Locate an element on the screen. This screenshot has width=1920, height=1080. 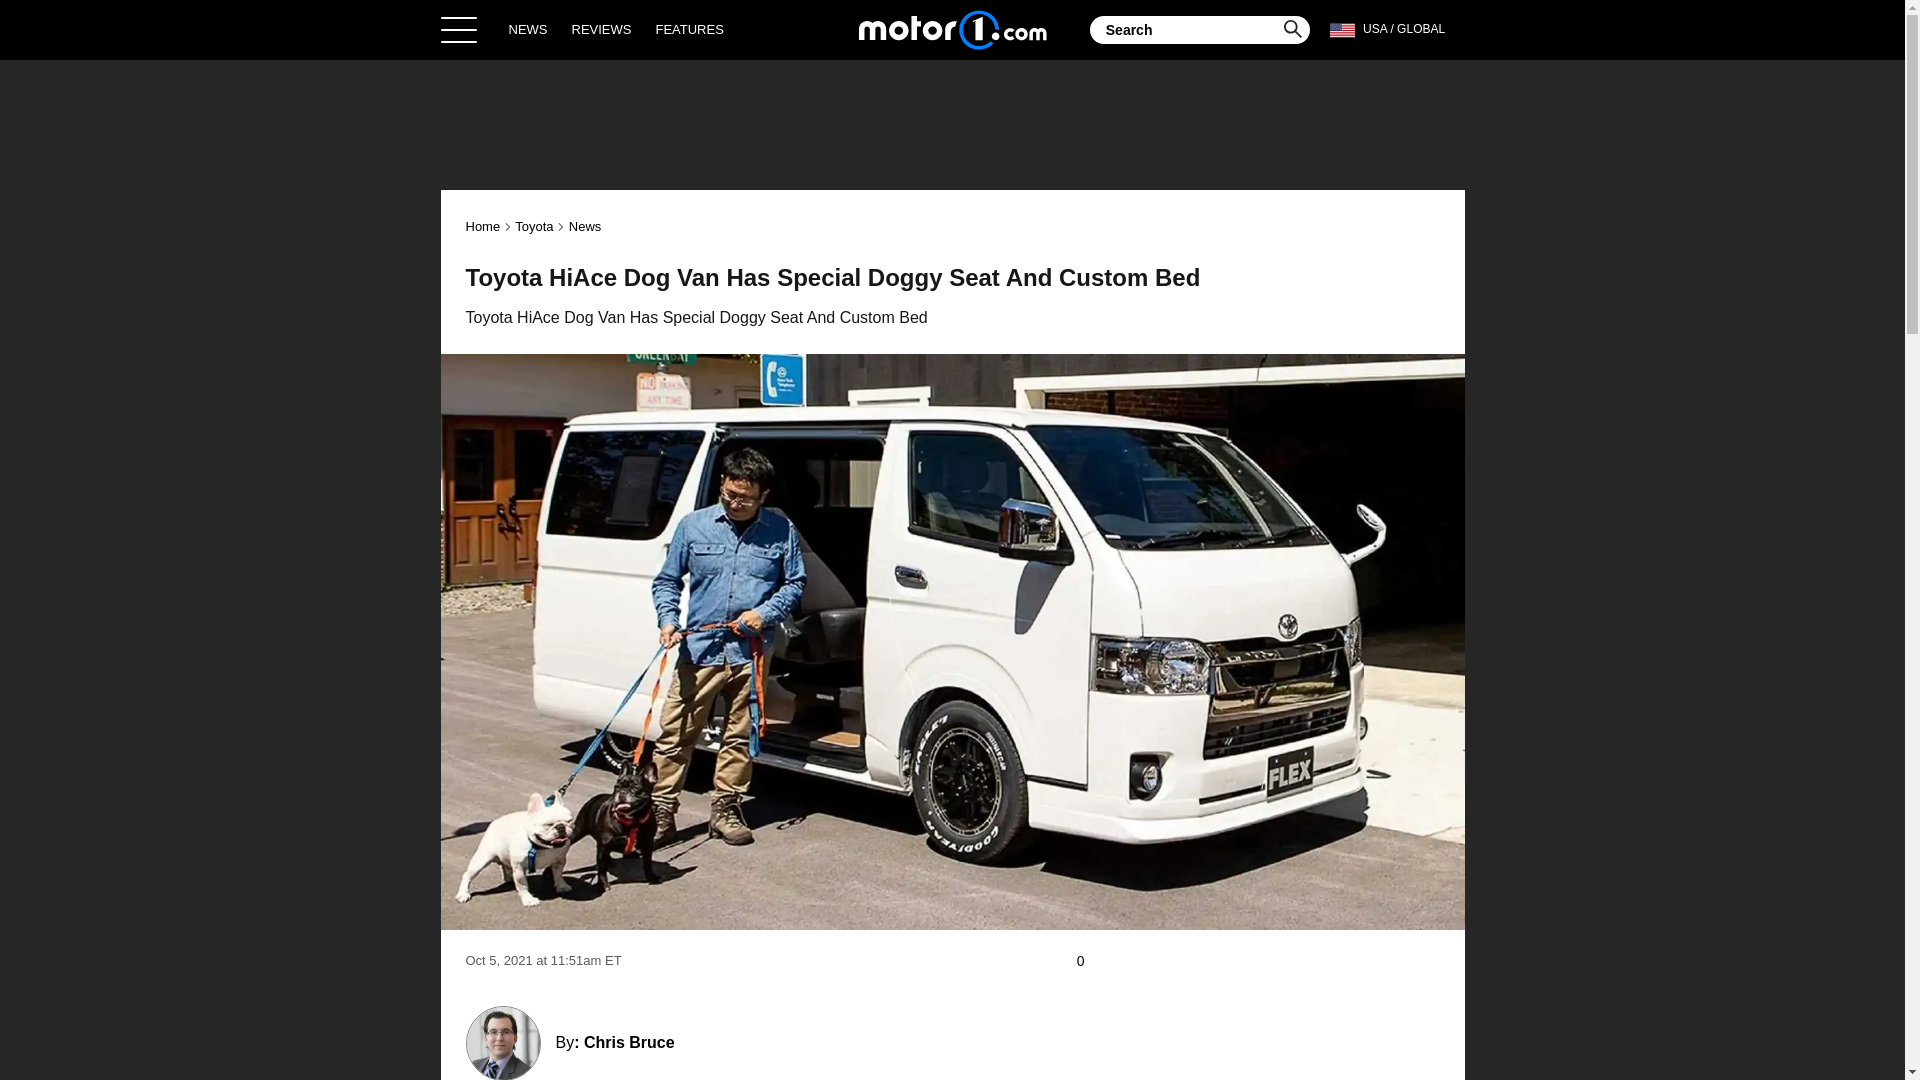
REVIEWS is located at coordinates (602, 29).